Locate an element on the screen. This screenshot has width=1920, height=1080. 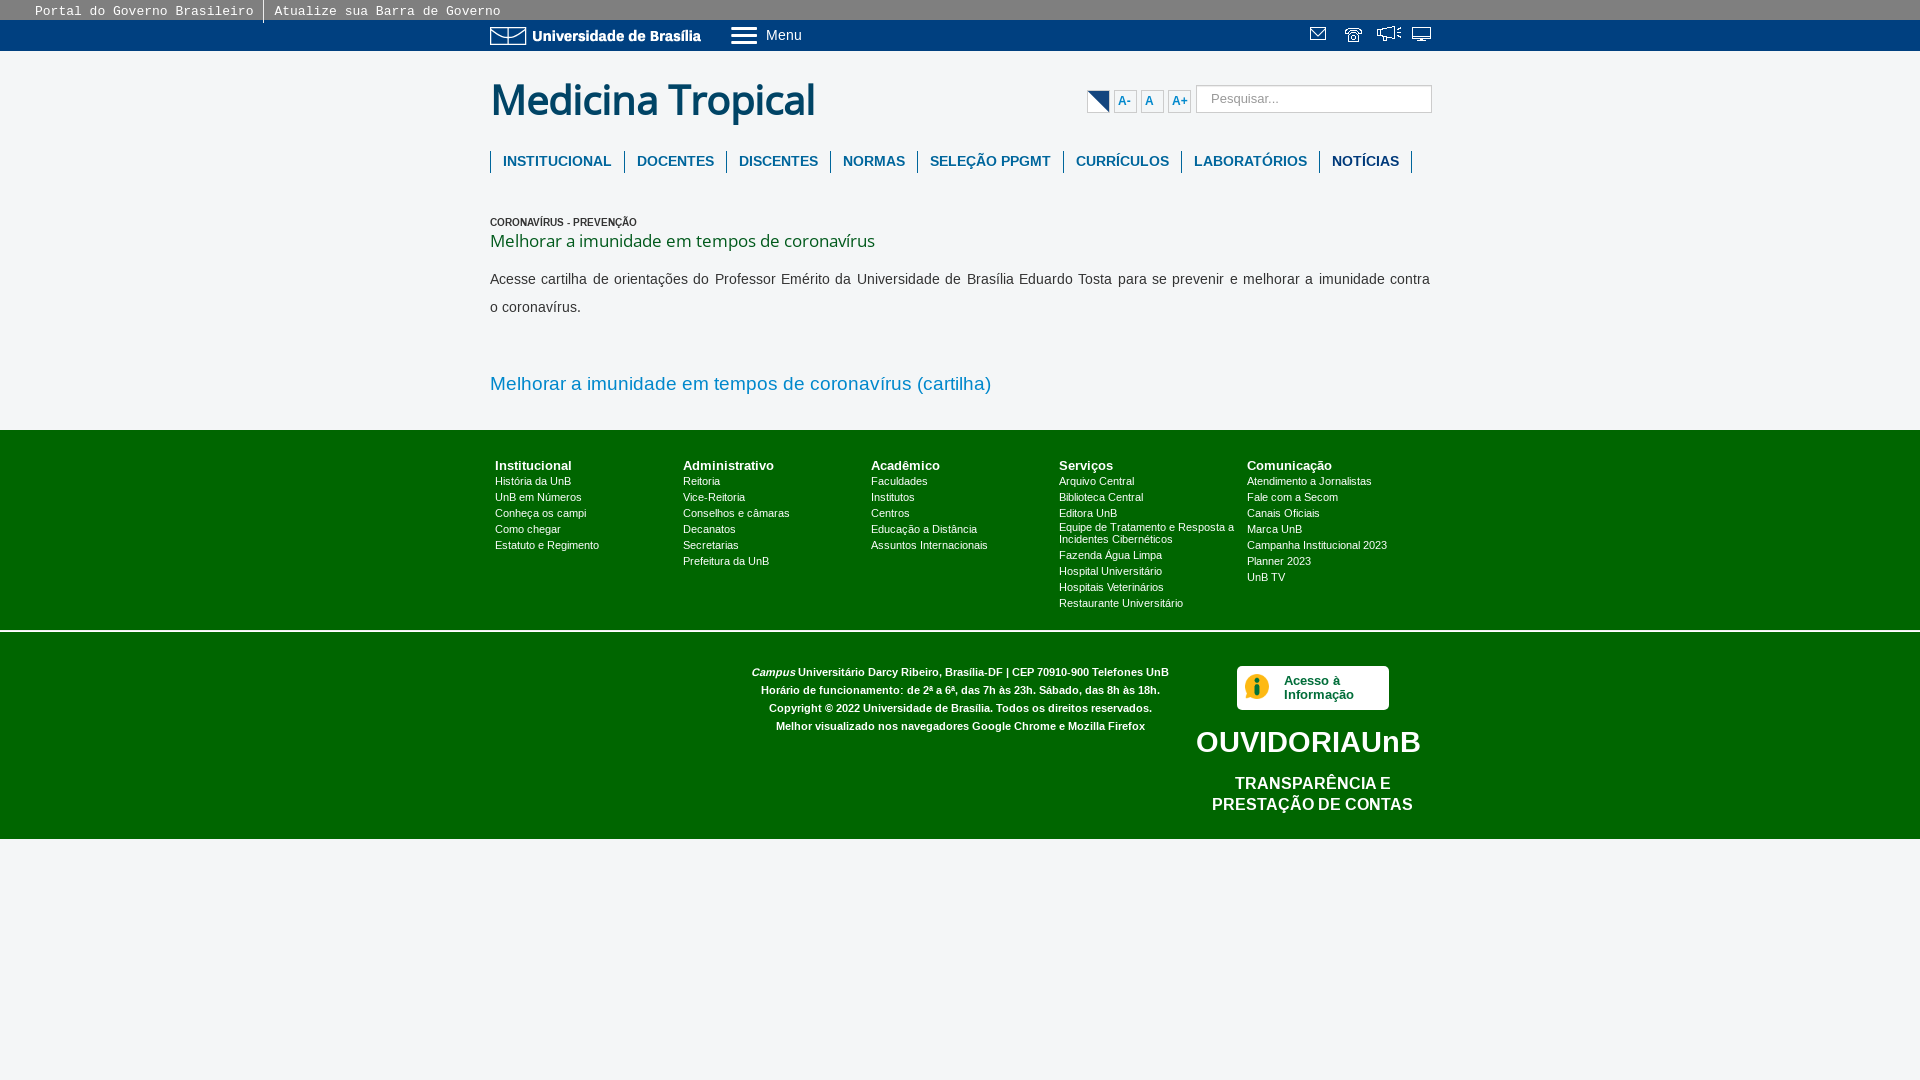
UnB TV is located at coordinates (1266, 578).